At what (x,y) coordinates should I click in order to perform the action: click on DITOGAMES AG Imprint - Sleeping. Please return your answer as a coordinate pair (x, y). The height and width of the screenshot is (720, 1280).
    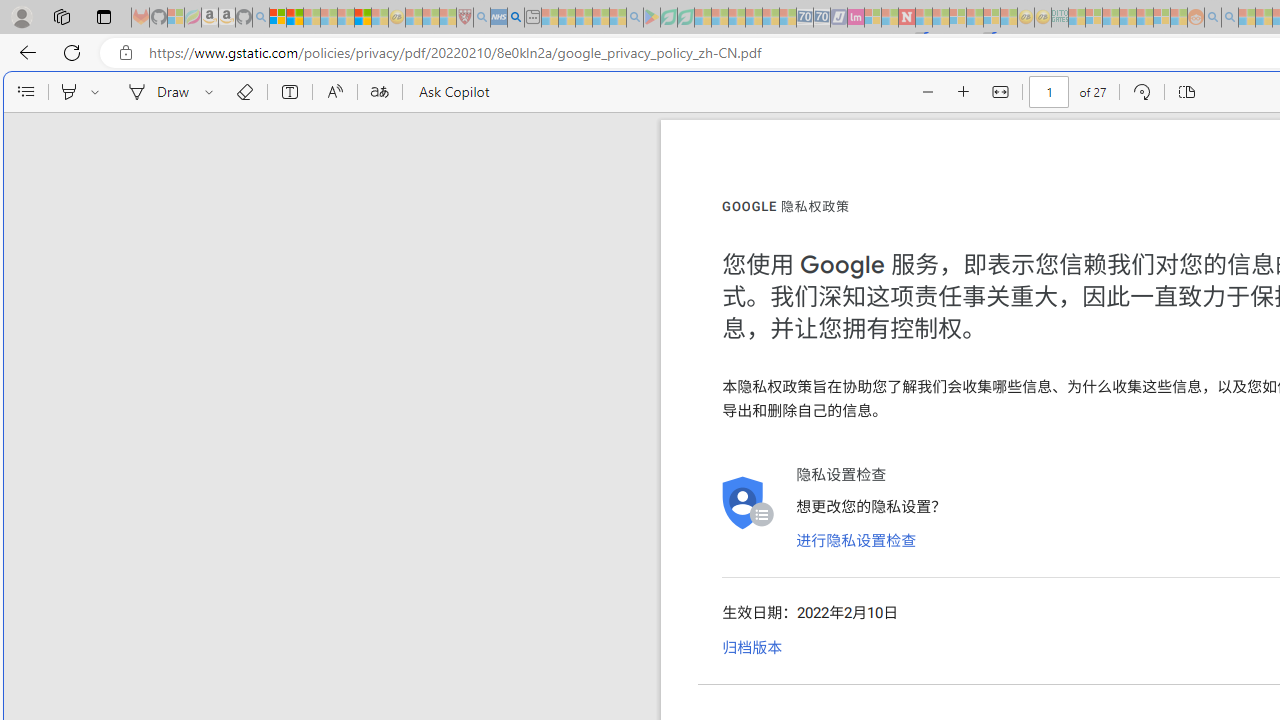
    Looking at the image, I should click on (1060, 18).